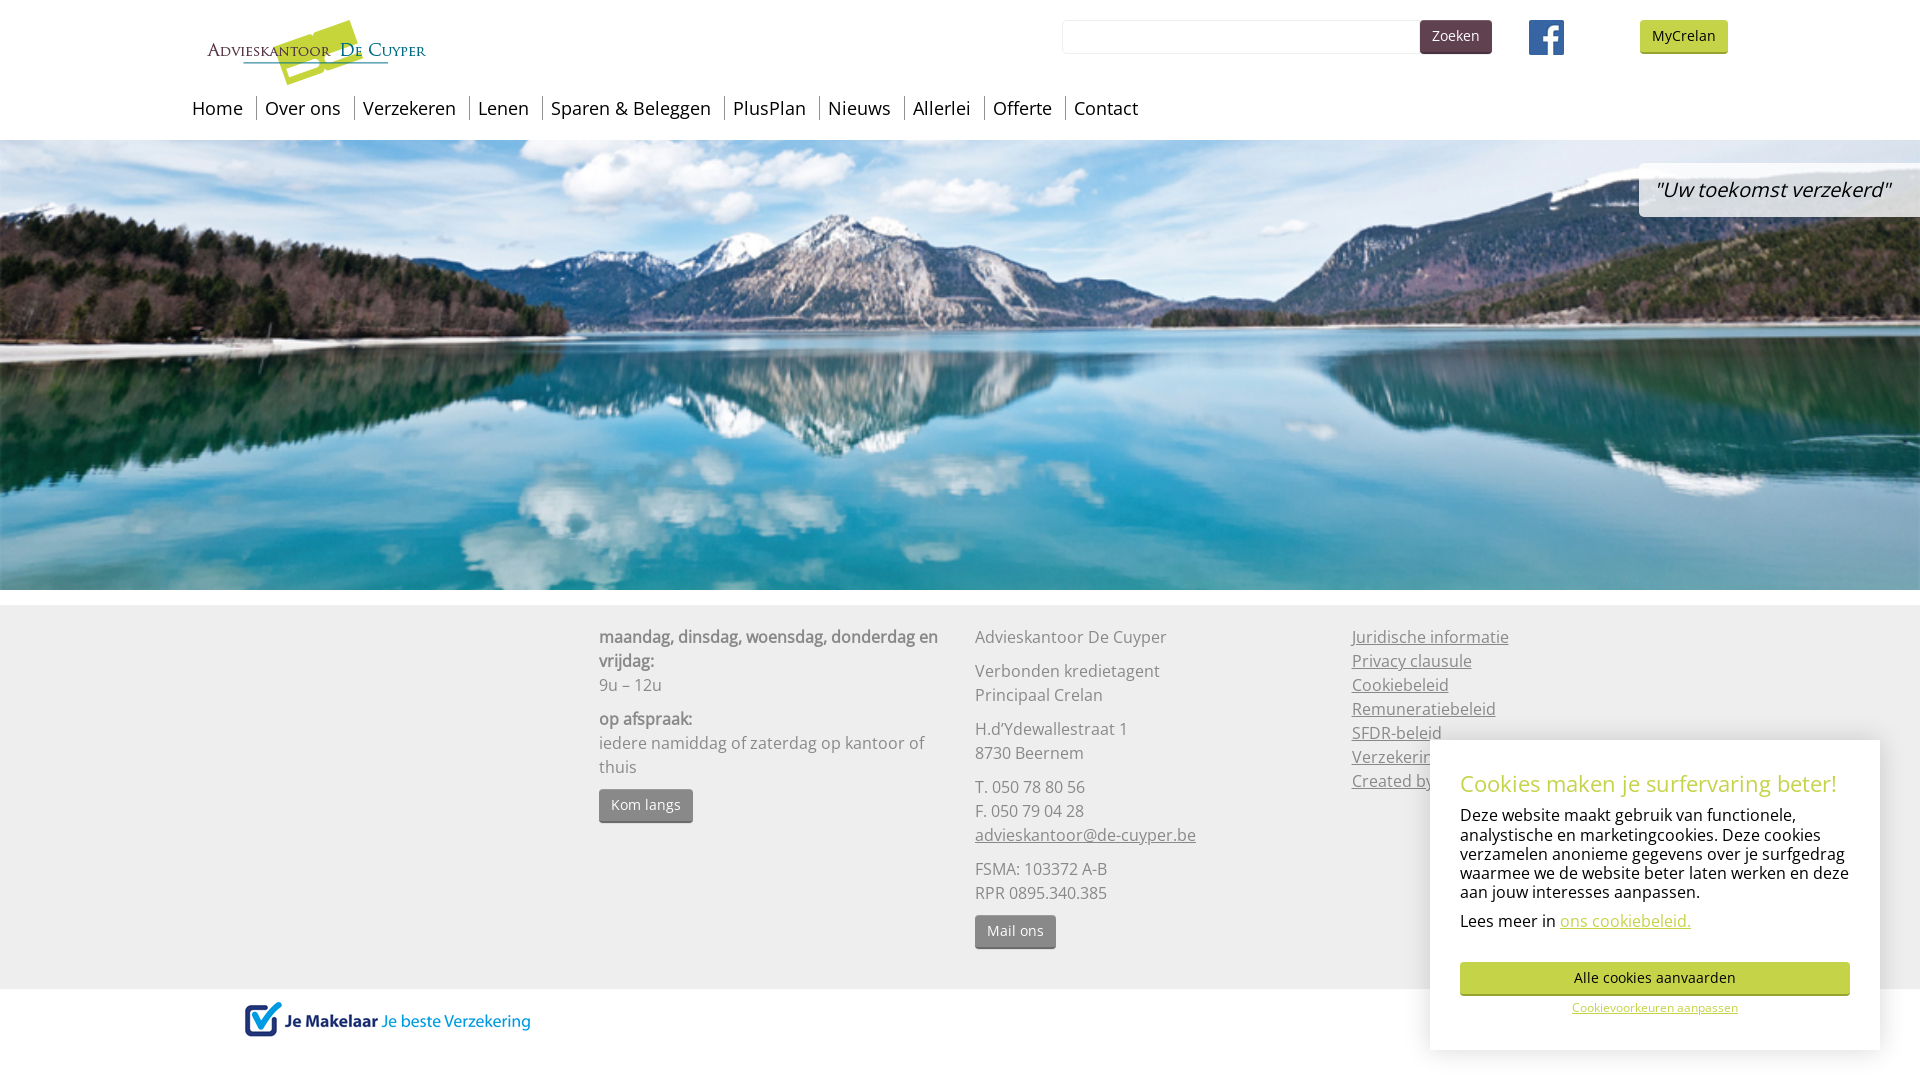 The image size is (1920, 1080). I want to click on Lenen, so click(504, 108).